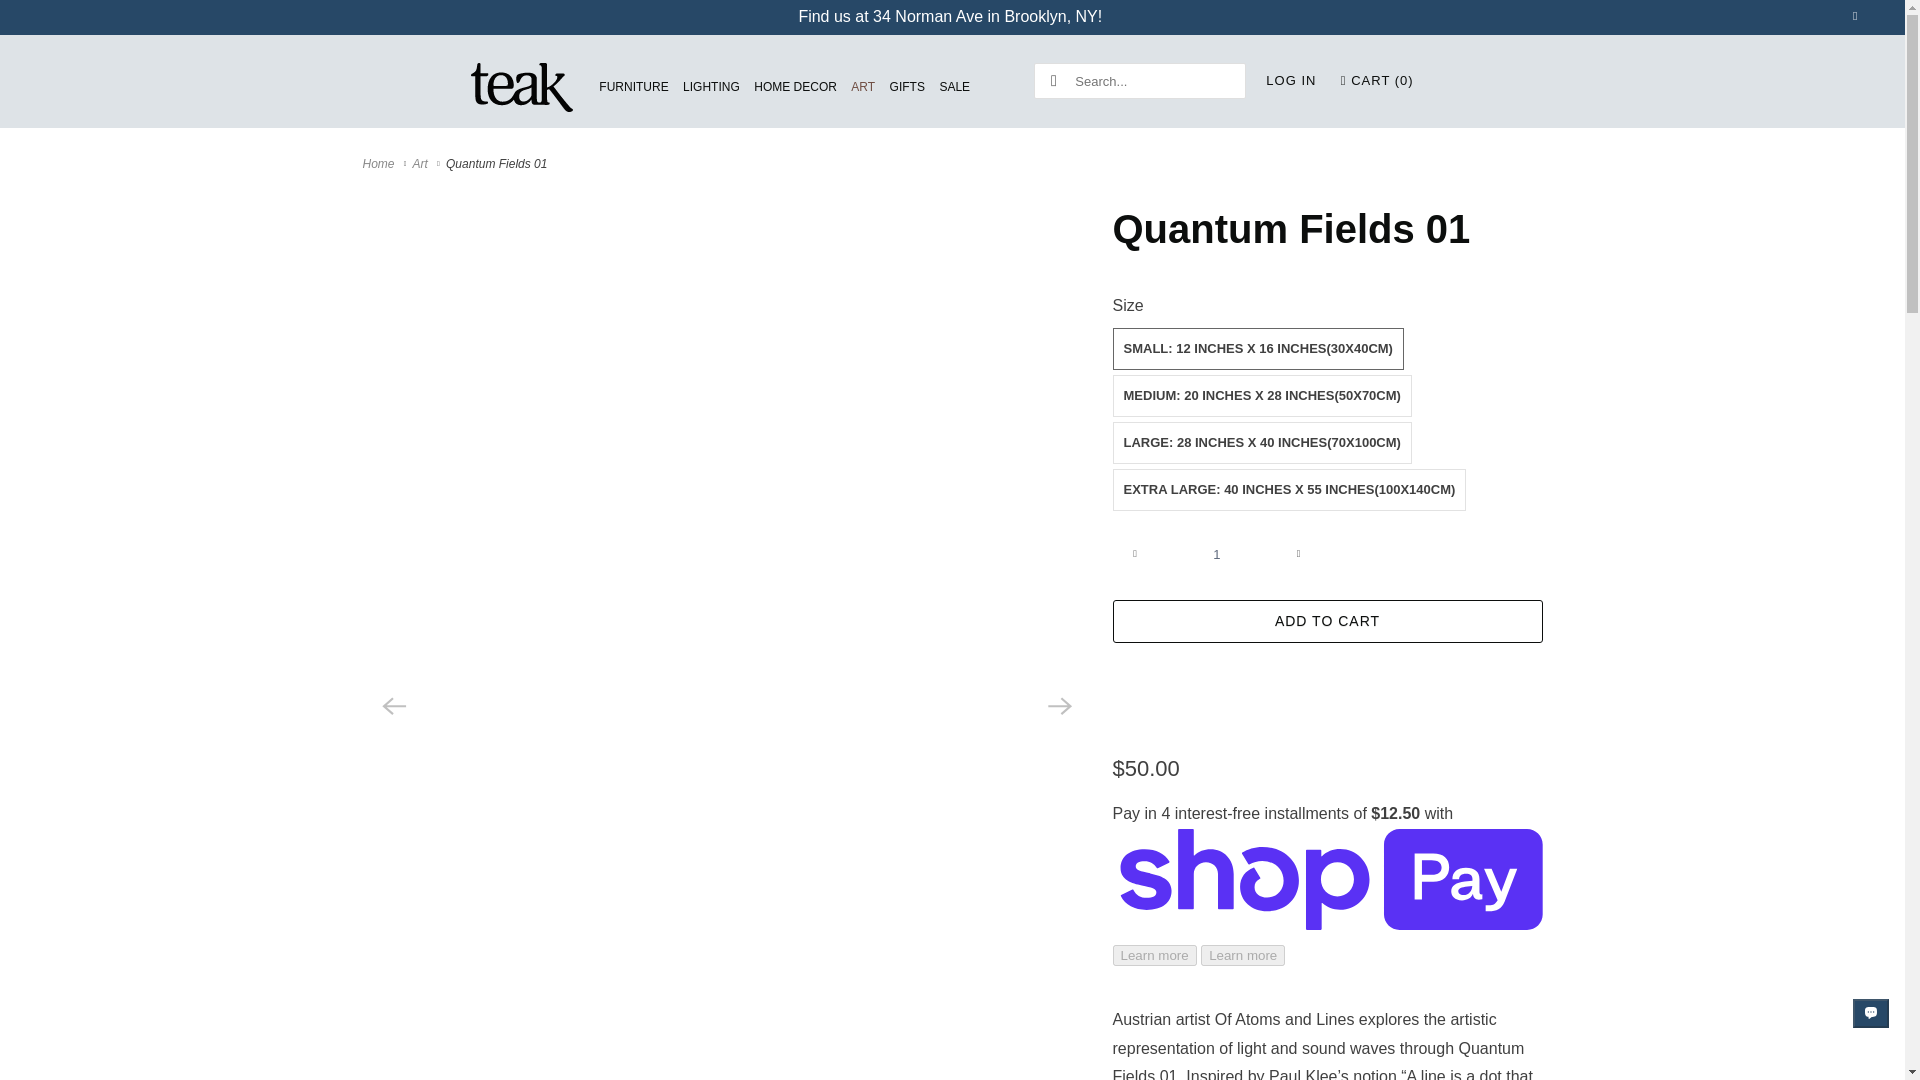 The height and width of the screenshot is (1080, 1920). What do you see at coordinates (380, 163) in the screenshot?
I see `Home` at bounding box center [380, 163].